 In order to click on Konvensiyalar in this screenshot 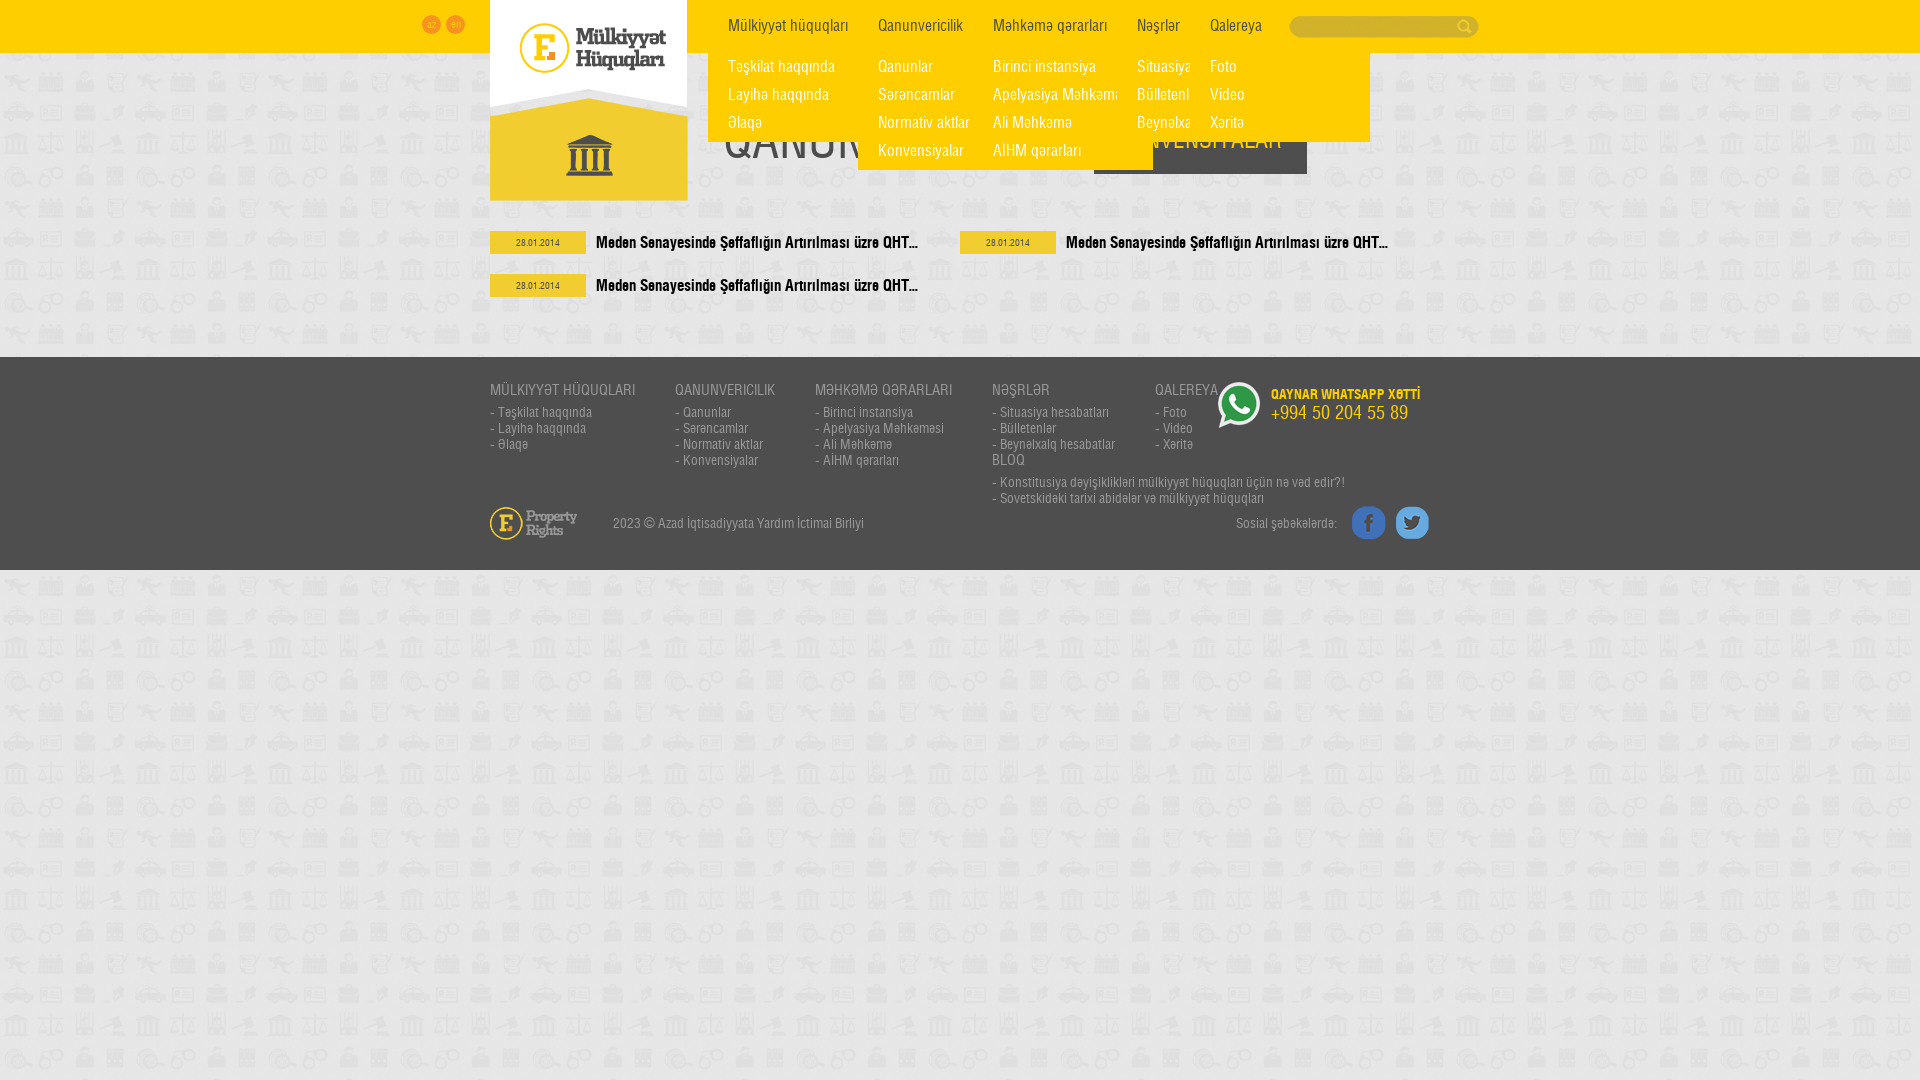, I will do `click(948, 151)`.